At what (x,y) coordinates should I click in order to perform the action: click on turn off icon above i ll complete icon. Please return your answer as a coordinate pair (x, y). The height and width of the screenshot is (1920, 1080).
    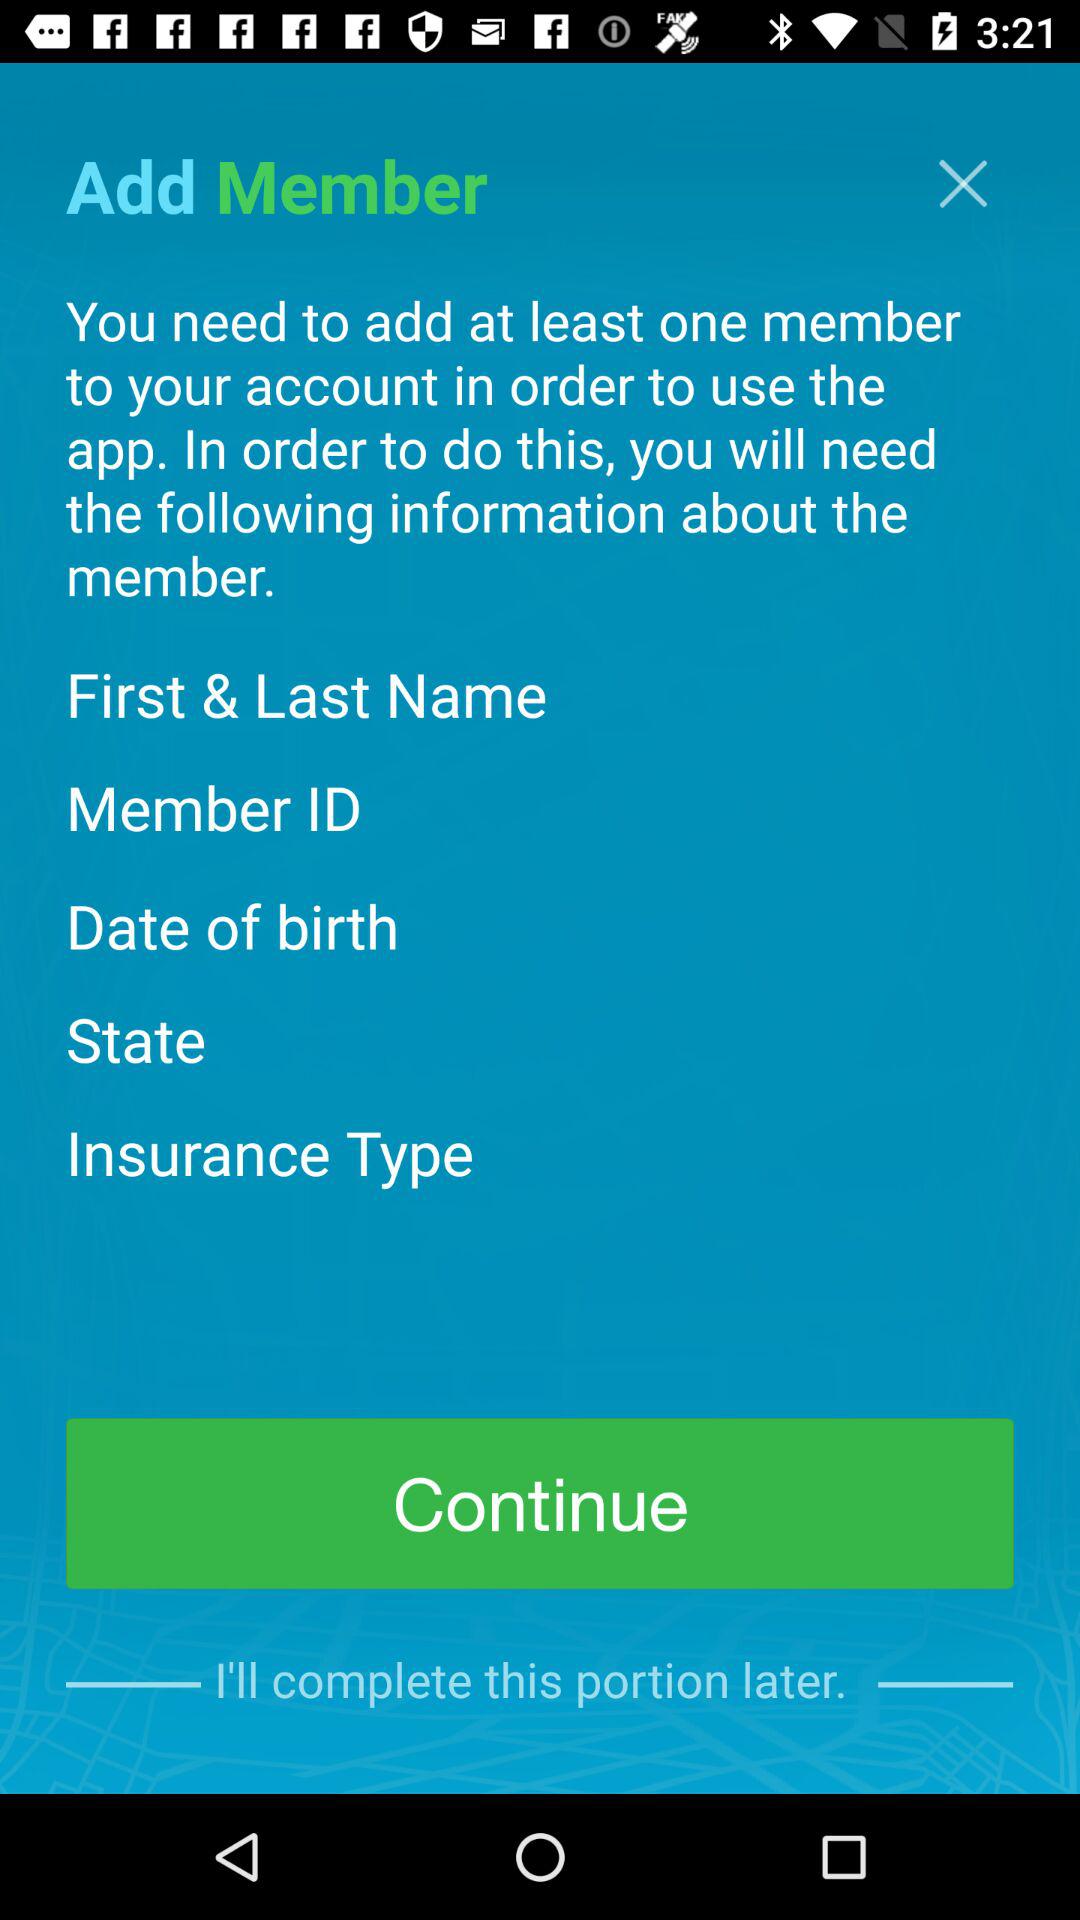
    Looking at the image, I should click on (540, 1504).